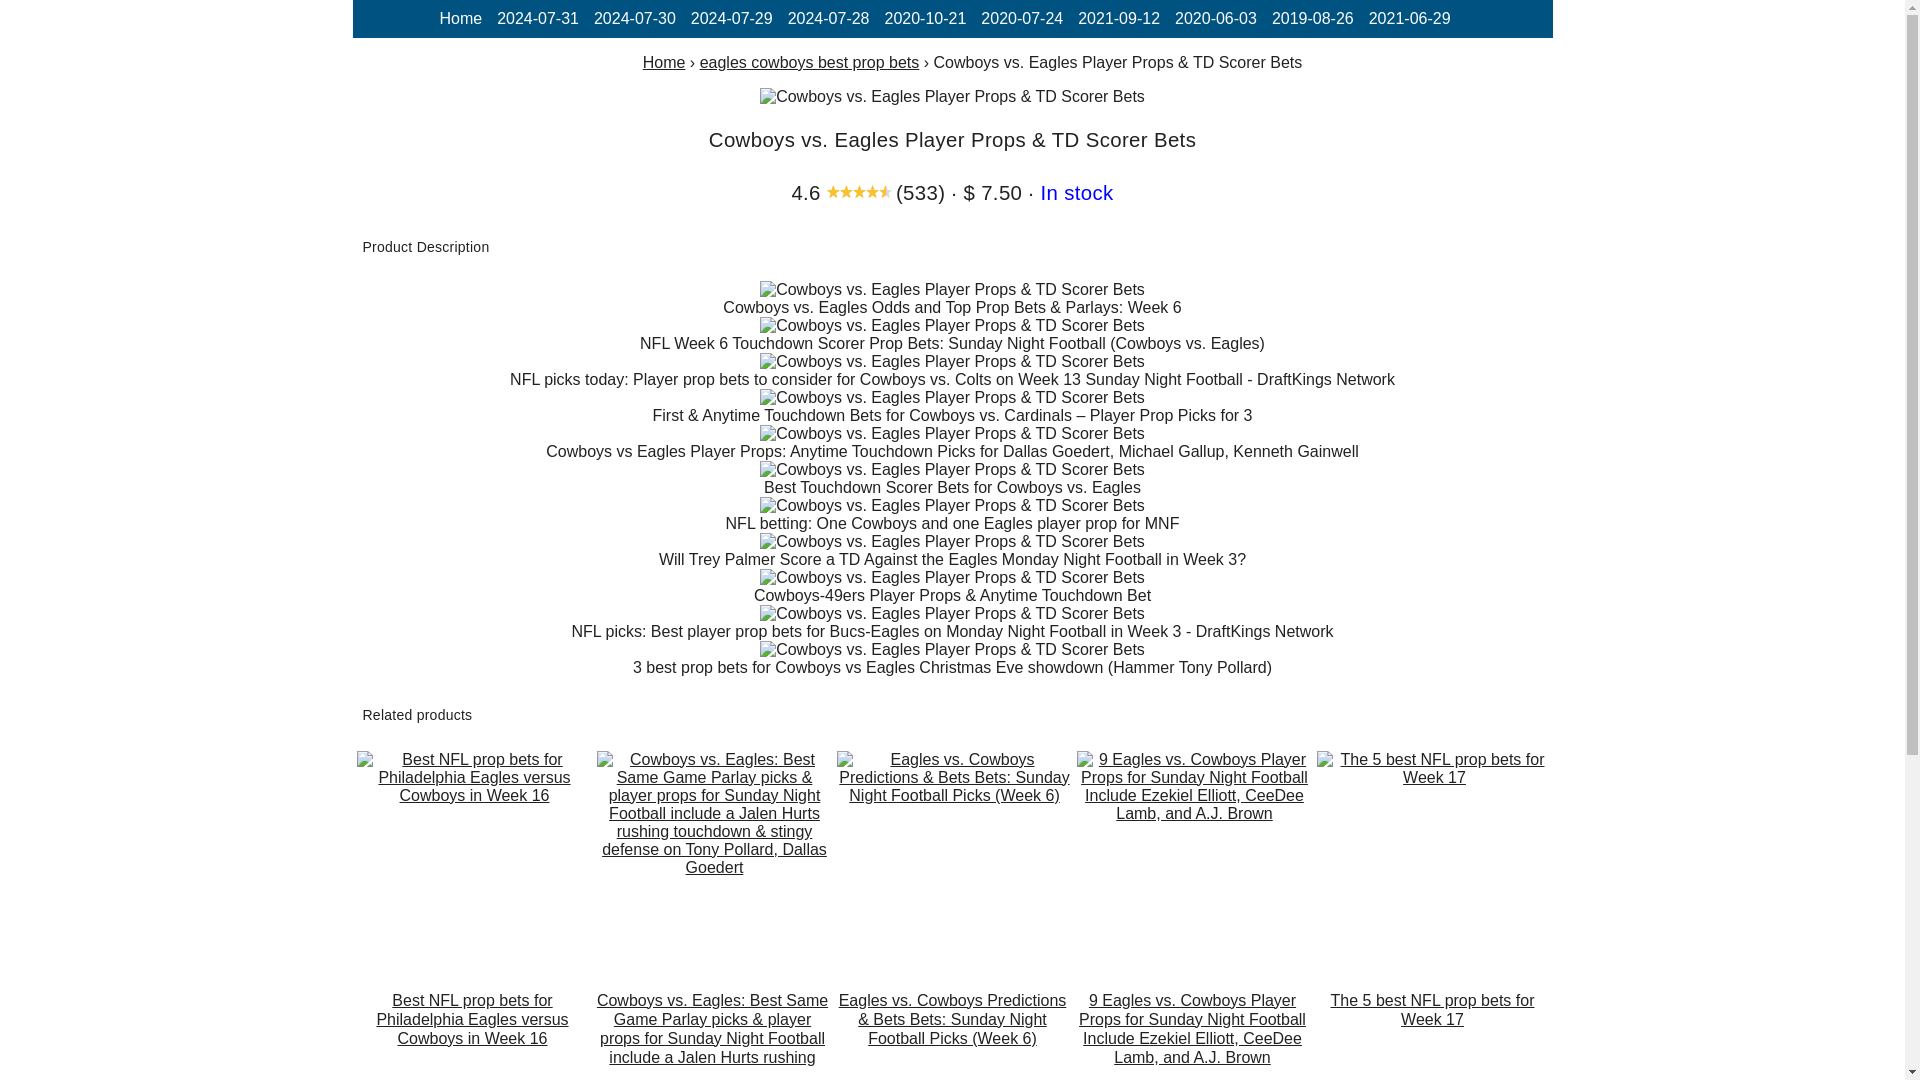 This screenshot has width=1920, height=1080. I want to click on 2024-07-31, so click(538, 18).